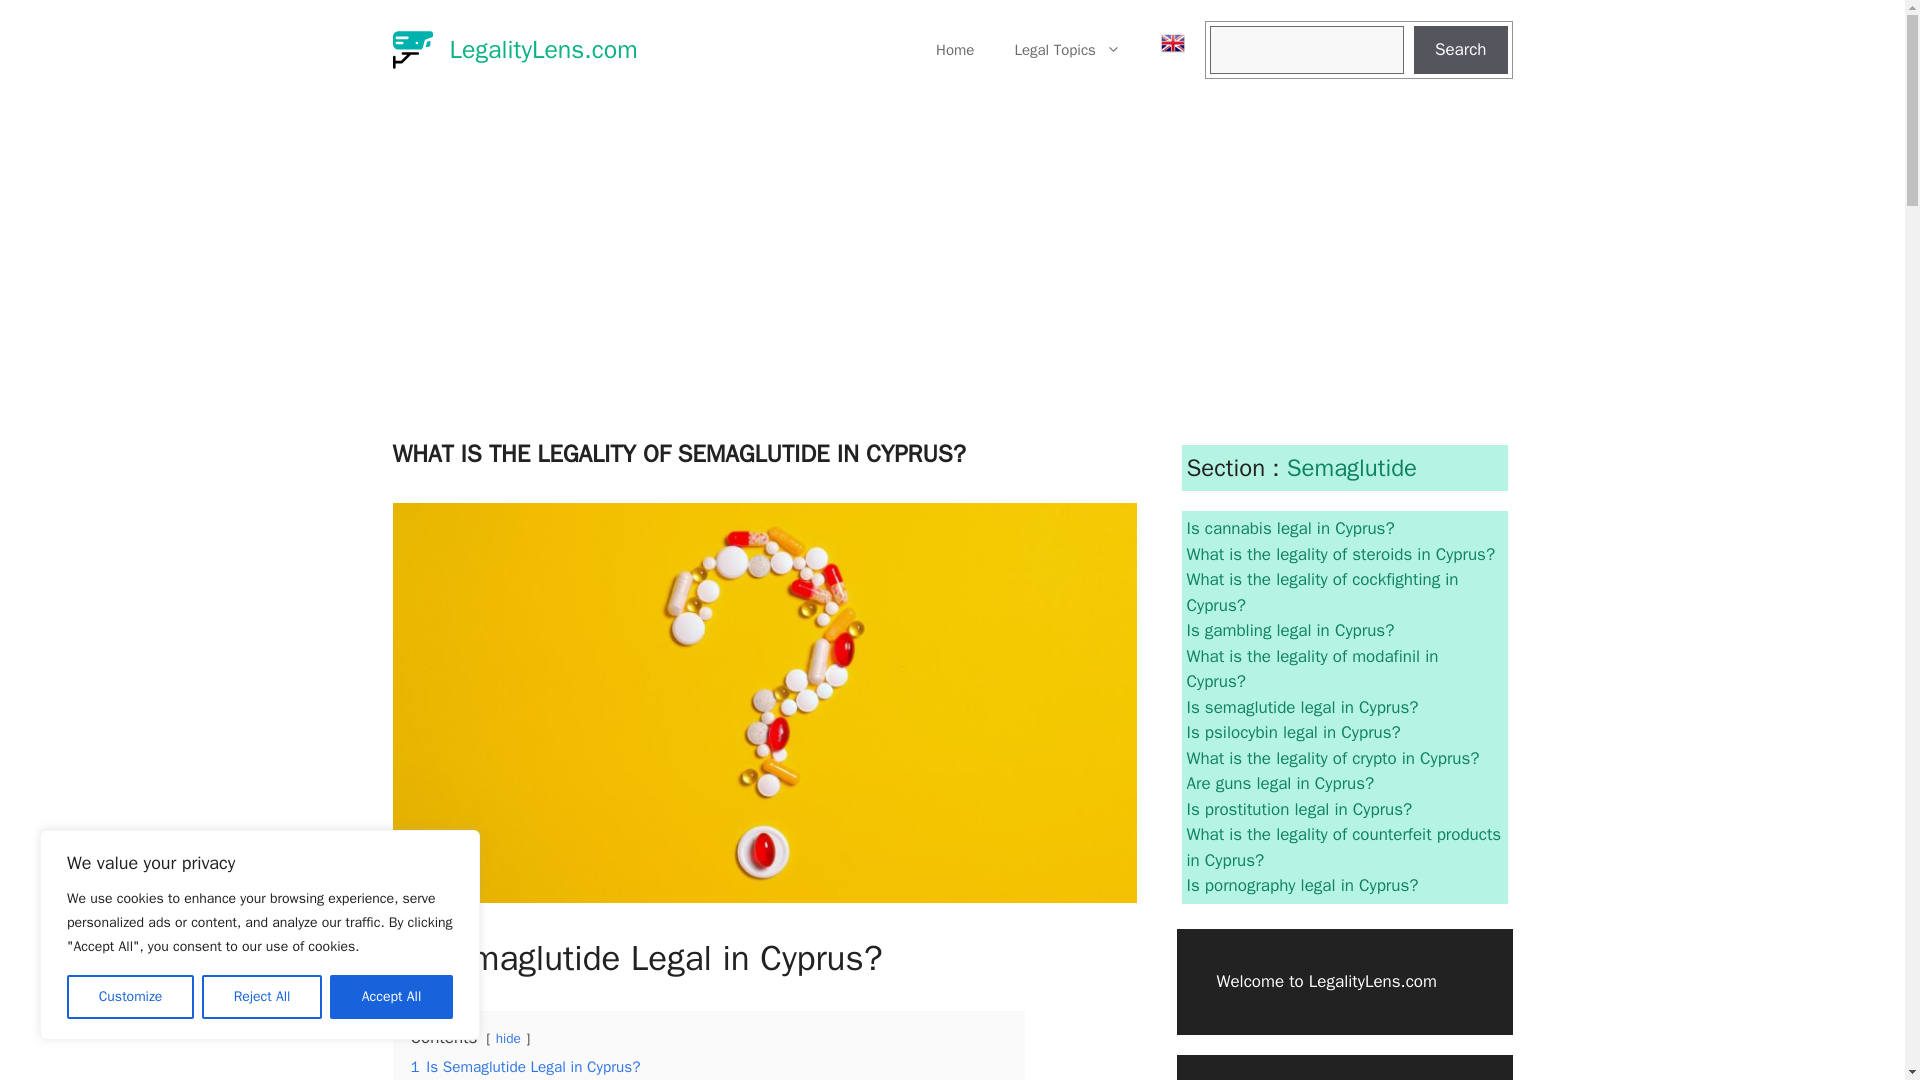  I want to click on Home, so click(954, 50).